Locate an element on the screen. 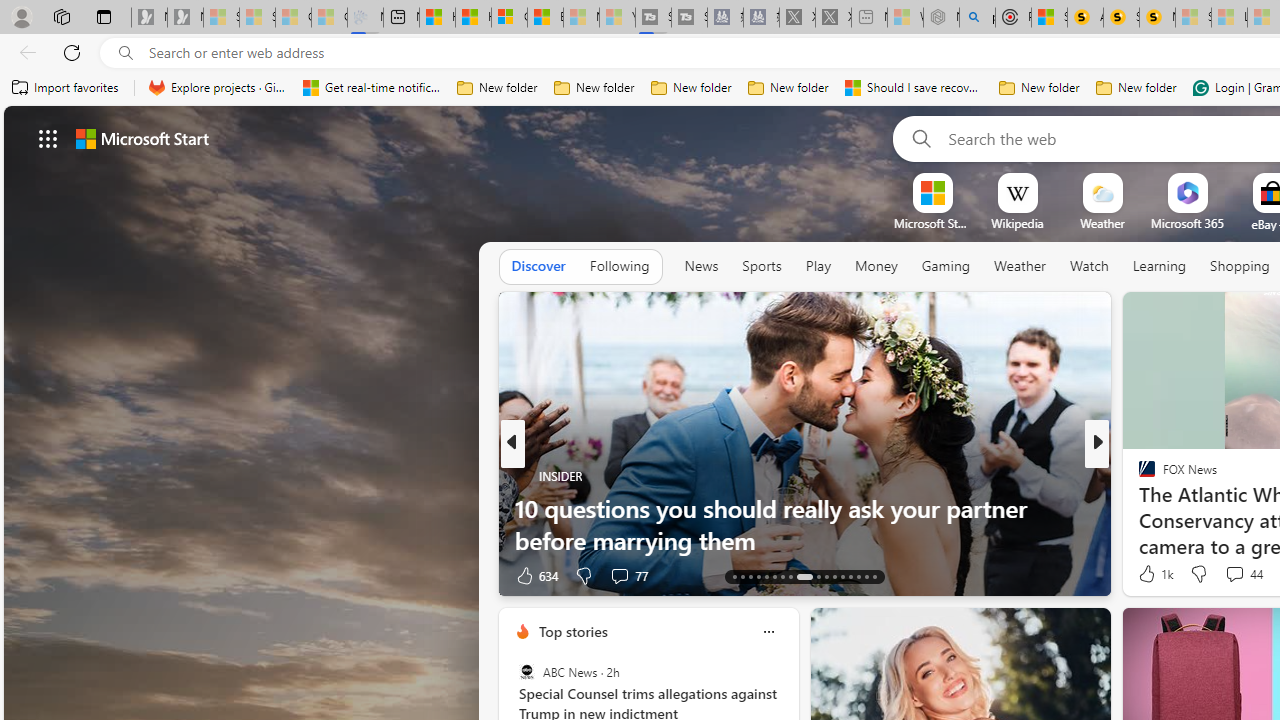 This screenshot has height=720, width=1280. AutomationID: tab-24 is located at coordinates (834, 576).